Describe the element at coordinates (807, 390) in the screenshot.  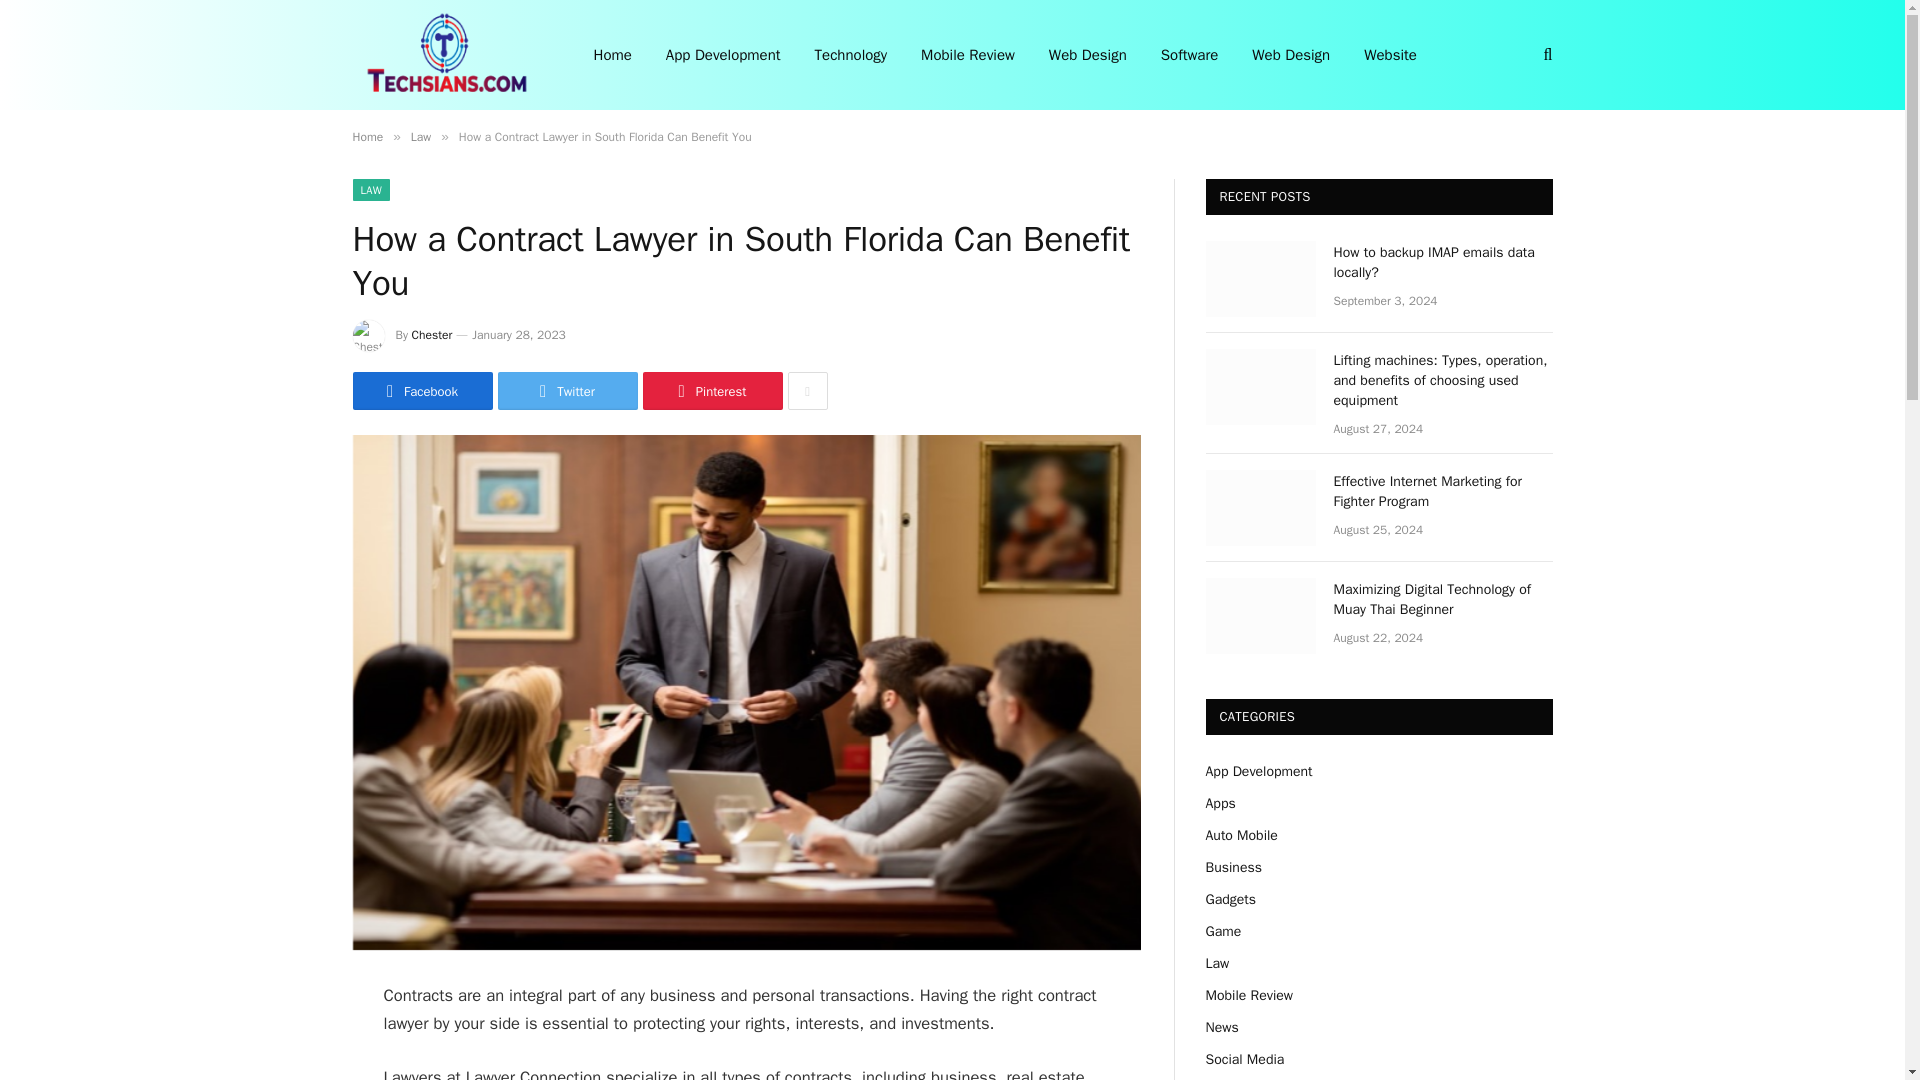
I see `Show More Social Sharing` at that location.